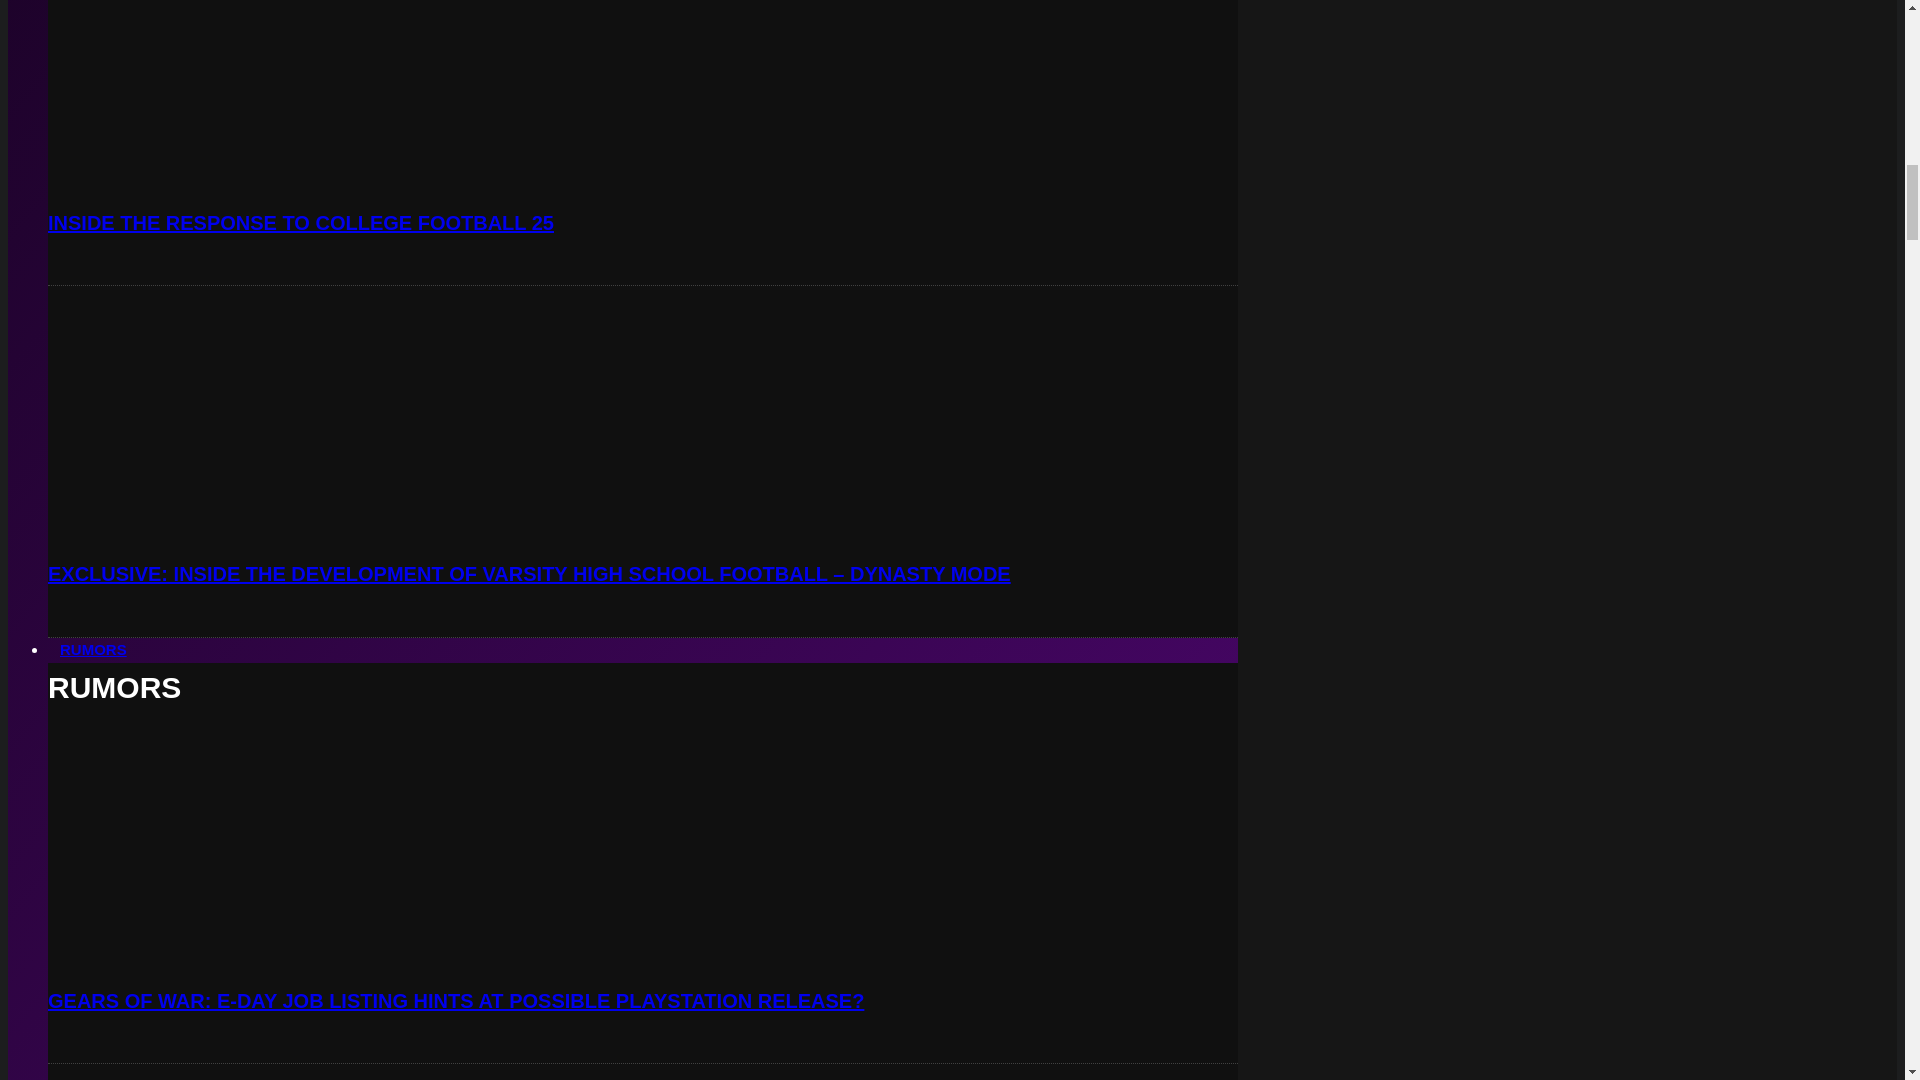 The width and height of the screenshot is (1920, 1080). What do you see at coordinates (93, 648) in the screenshot?
I see `RUMORS` at bounding box center [93, 648].